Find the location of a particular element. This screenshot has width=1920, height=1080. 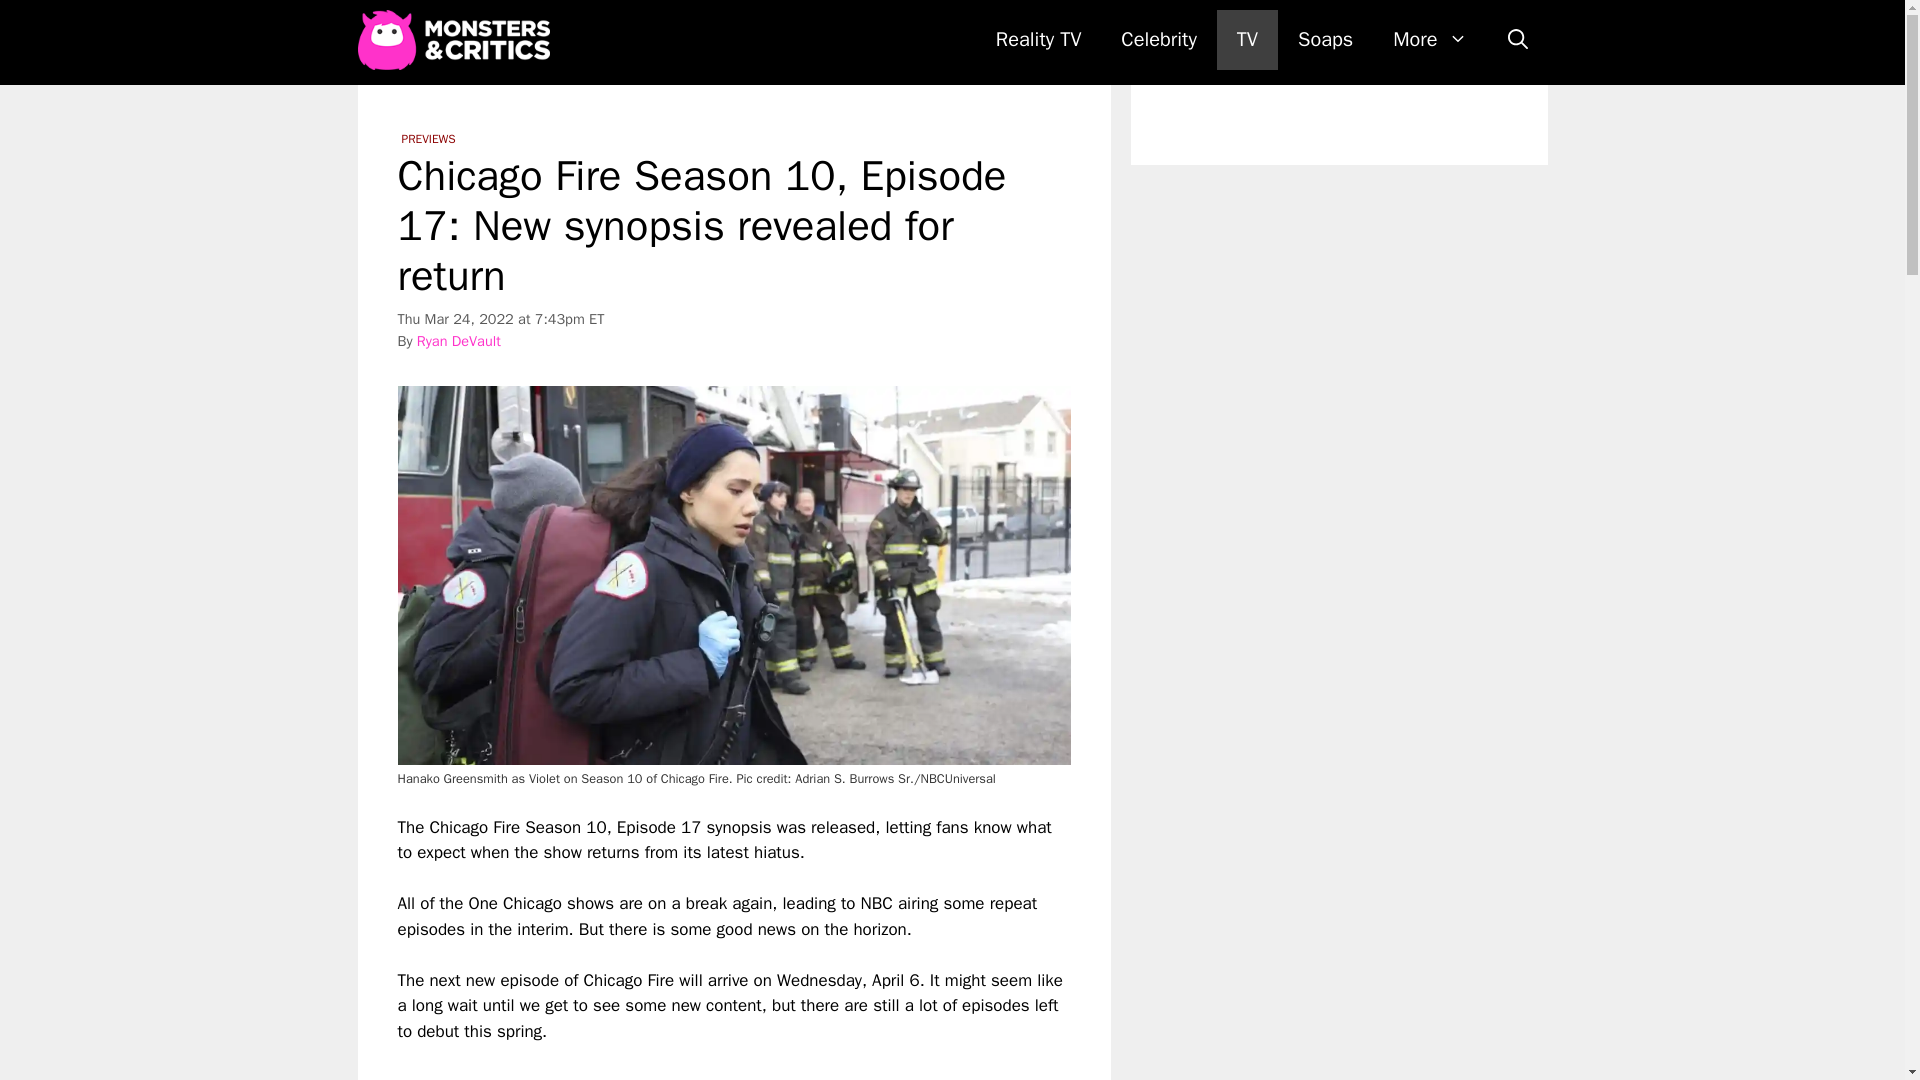

View all posts by Ryan DeVault is located at coordinates (458, 340).